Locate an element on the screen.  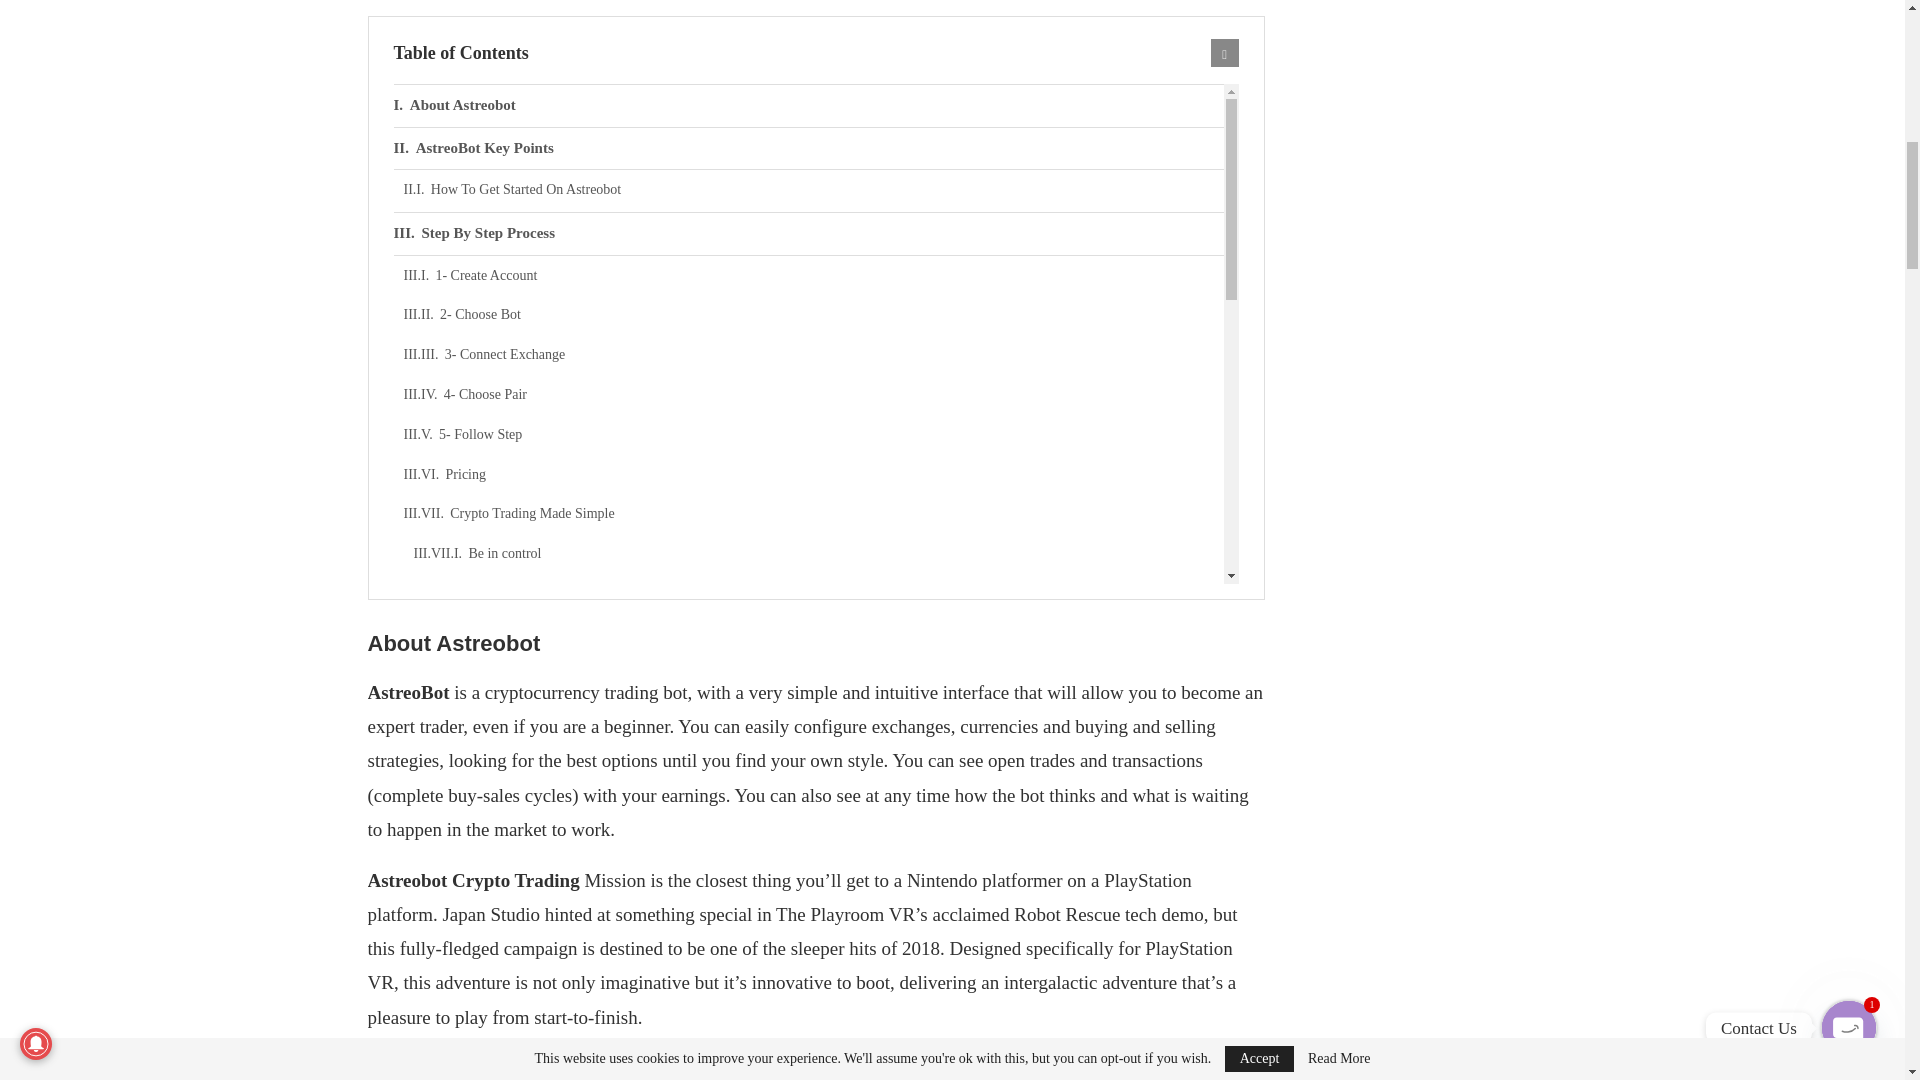
Be in control is located at coordinates (819, 553).